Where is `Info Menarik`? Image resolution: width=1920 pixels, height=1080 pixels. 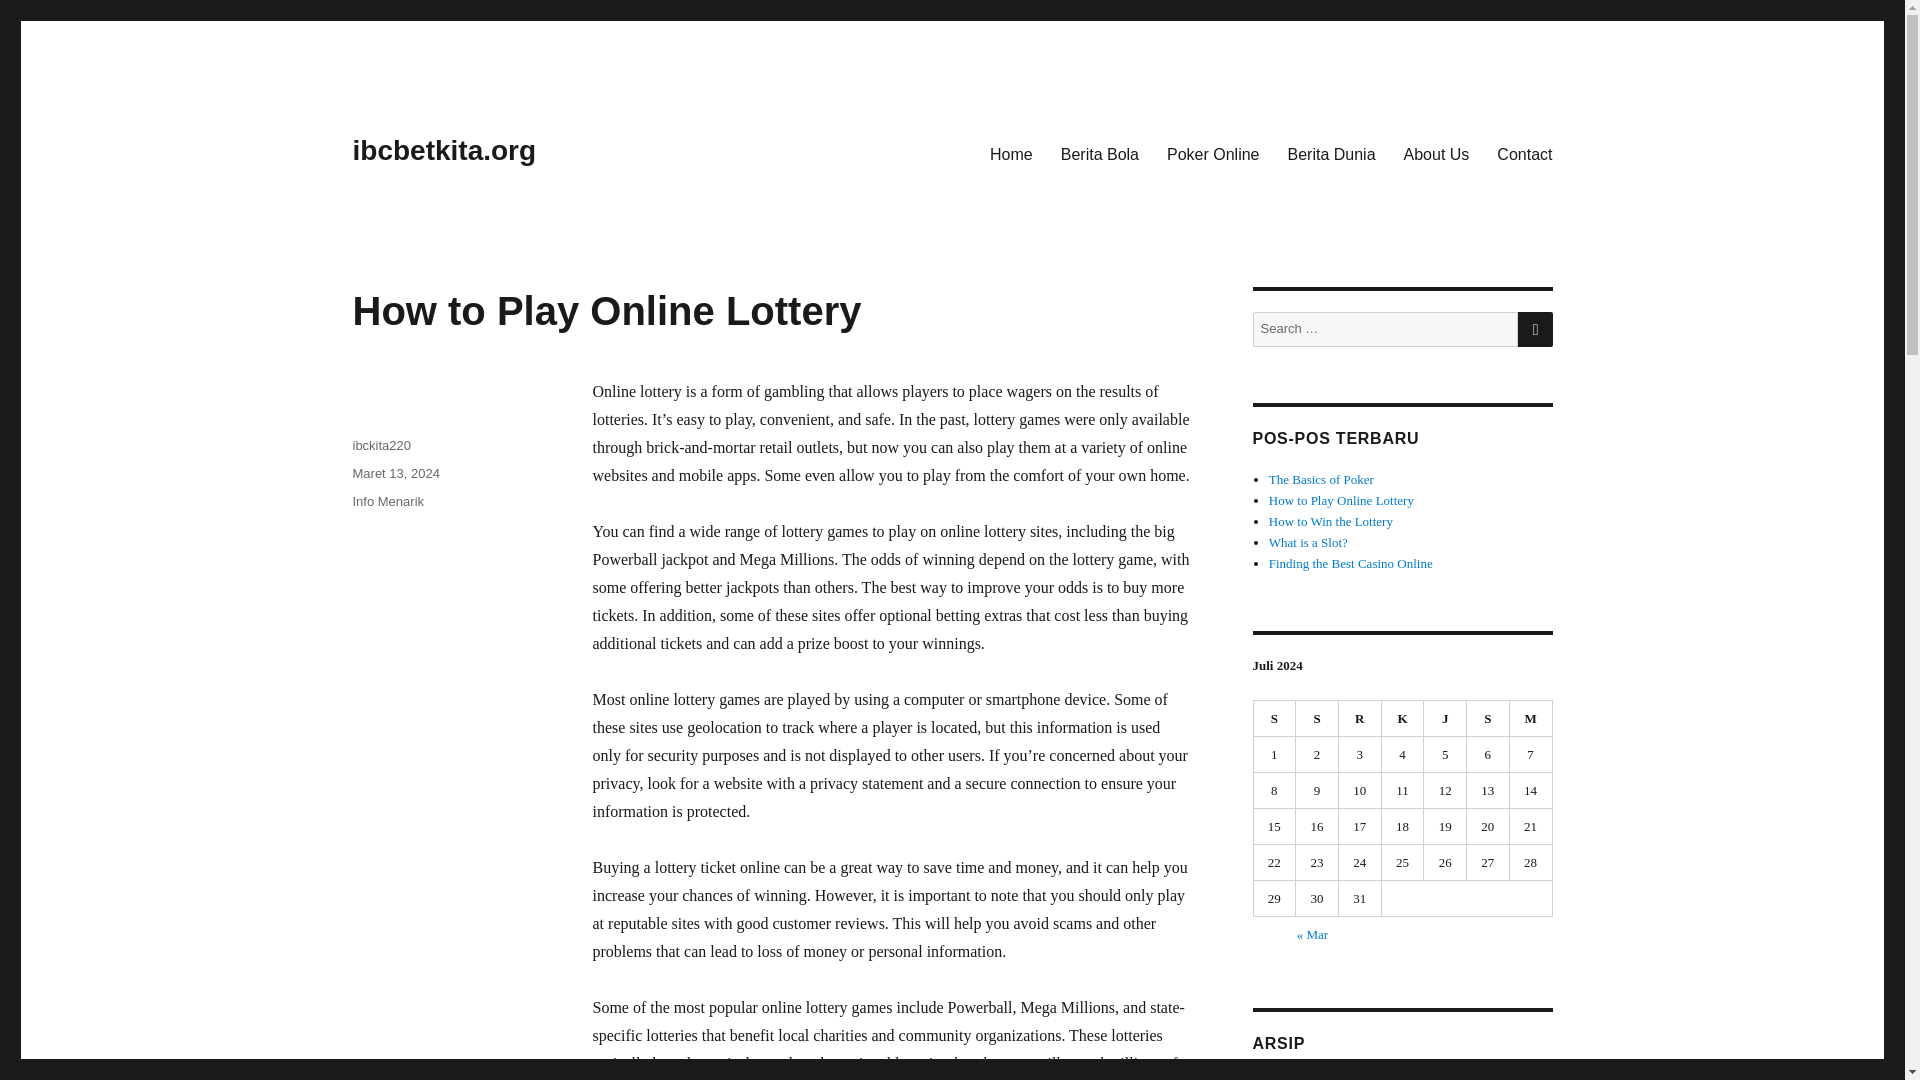
Info Menarik is located at coordinates (388, 500).